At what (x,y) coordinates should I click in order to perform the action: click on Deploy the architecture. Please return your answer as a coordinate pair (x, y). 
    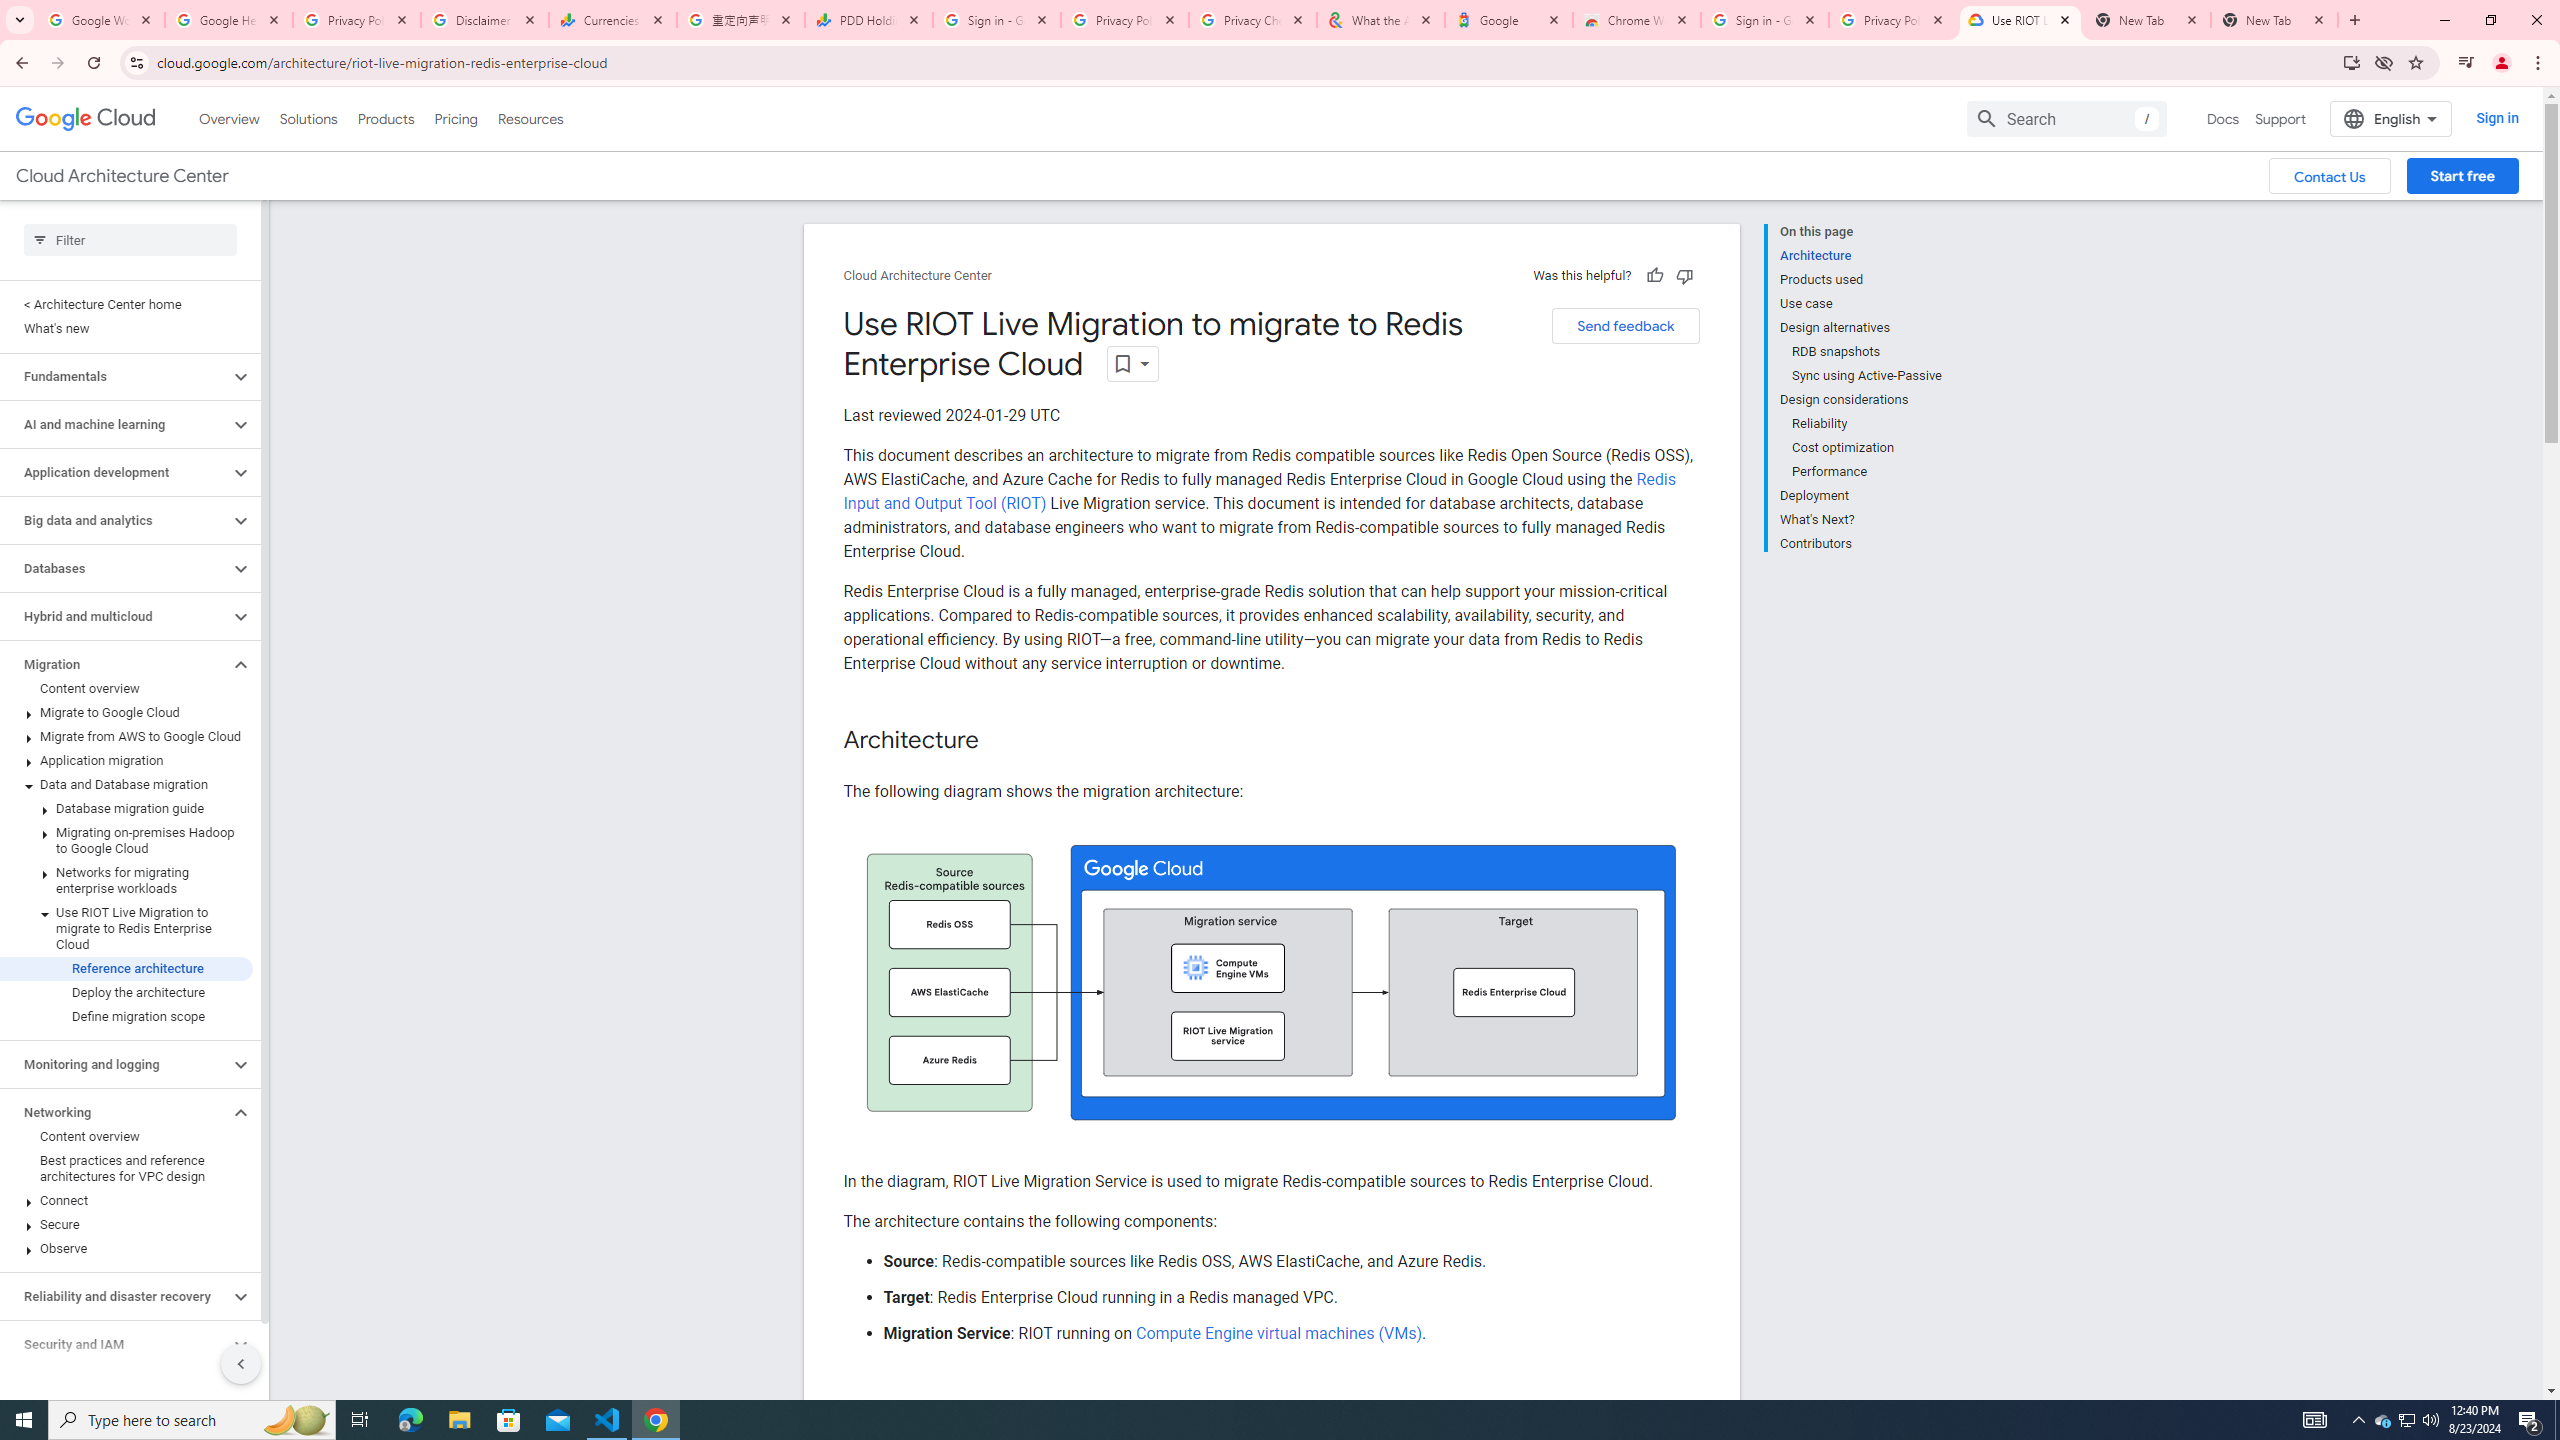
    Looking at the image, I should click on (126, 992).